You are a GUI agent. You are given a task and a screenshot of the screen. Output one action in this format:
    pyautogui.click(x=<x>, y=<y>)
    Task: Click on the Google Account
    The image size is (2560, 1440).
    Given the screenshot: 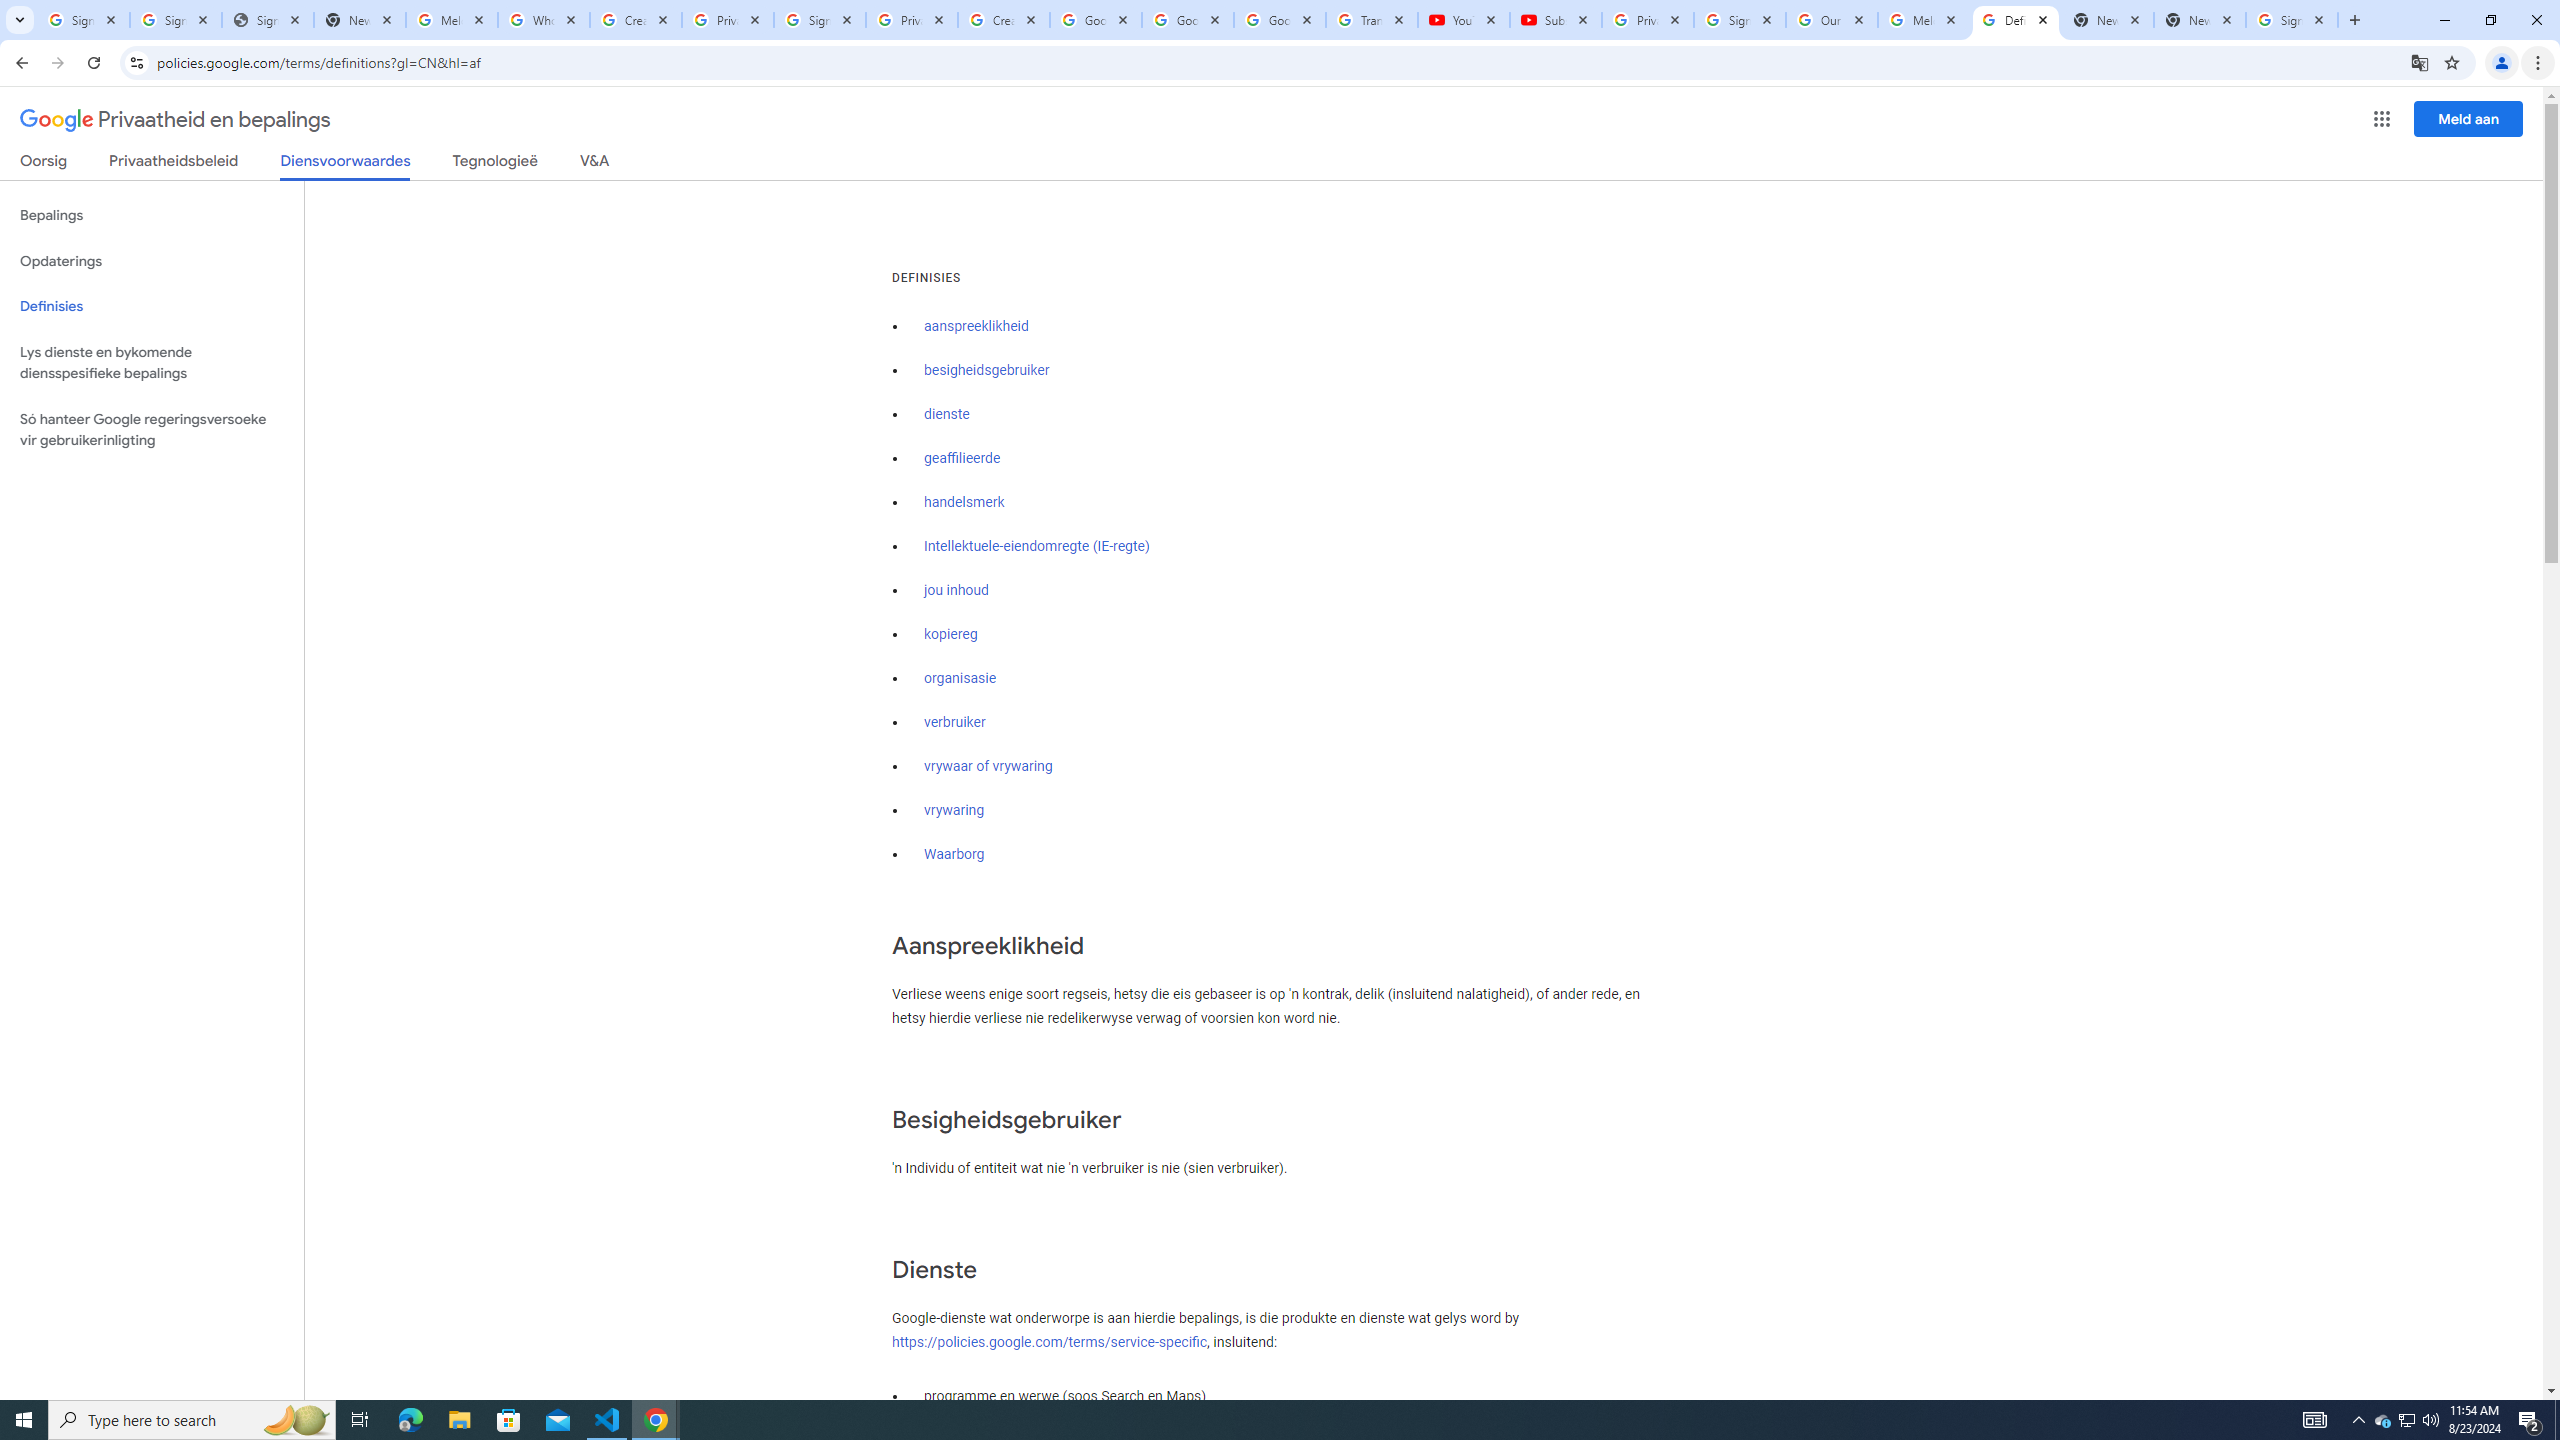 What is the action you would take?
    pyautogui.click(x=1280, y=20)
    